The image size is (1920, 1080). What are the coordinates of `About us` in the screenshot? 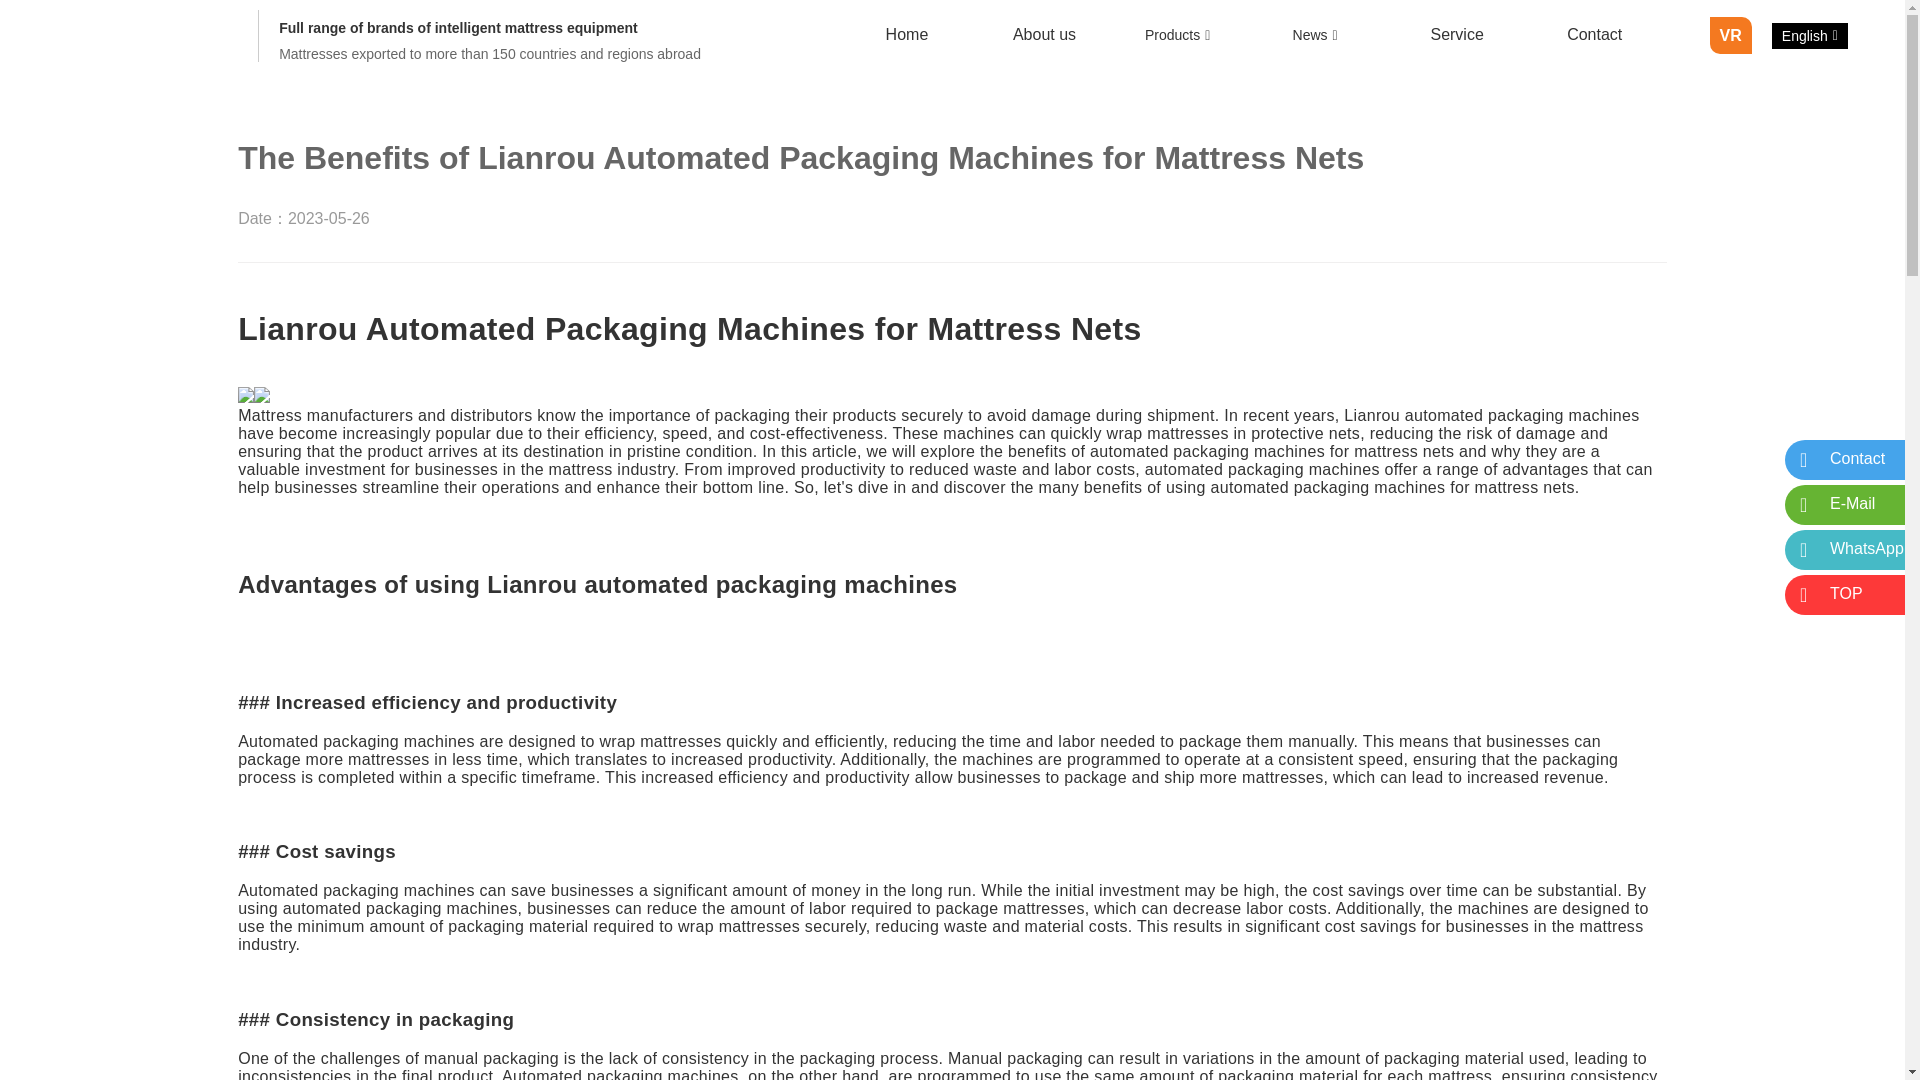 It's located at (1044, 35).